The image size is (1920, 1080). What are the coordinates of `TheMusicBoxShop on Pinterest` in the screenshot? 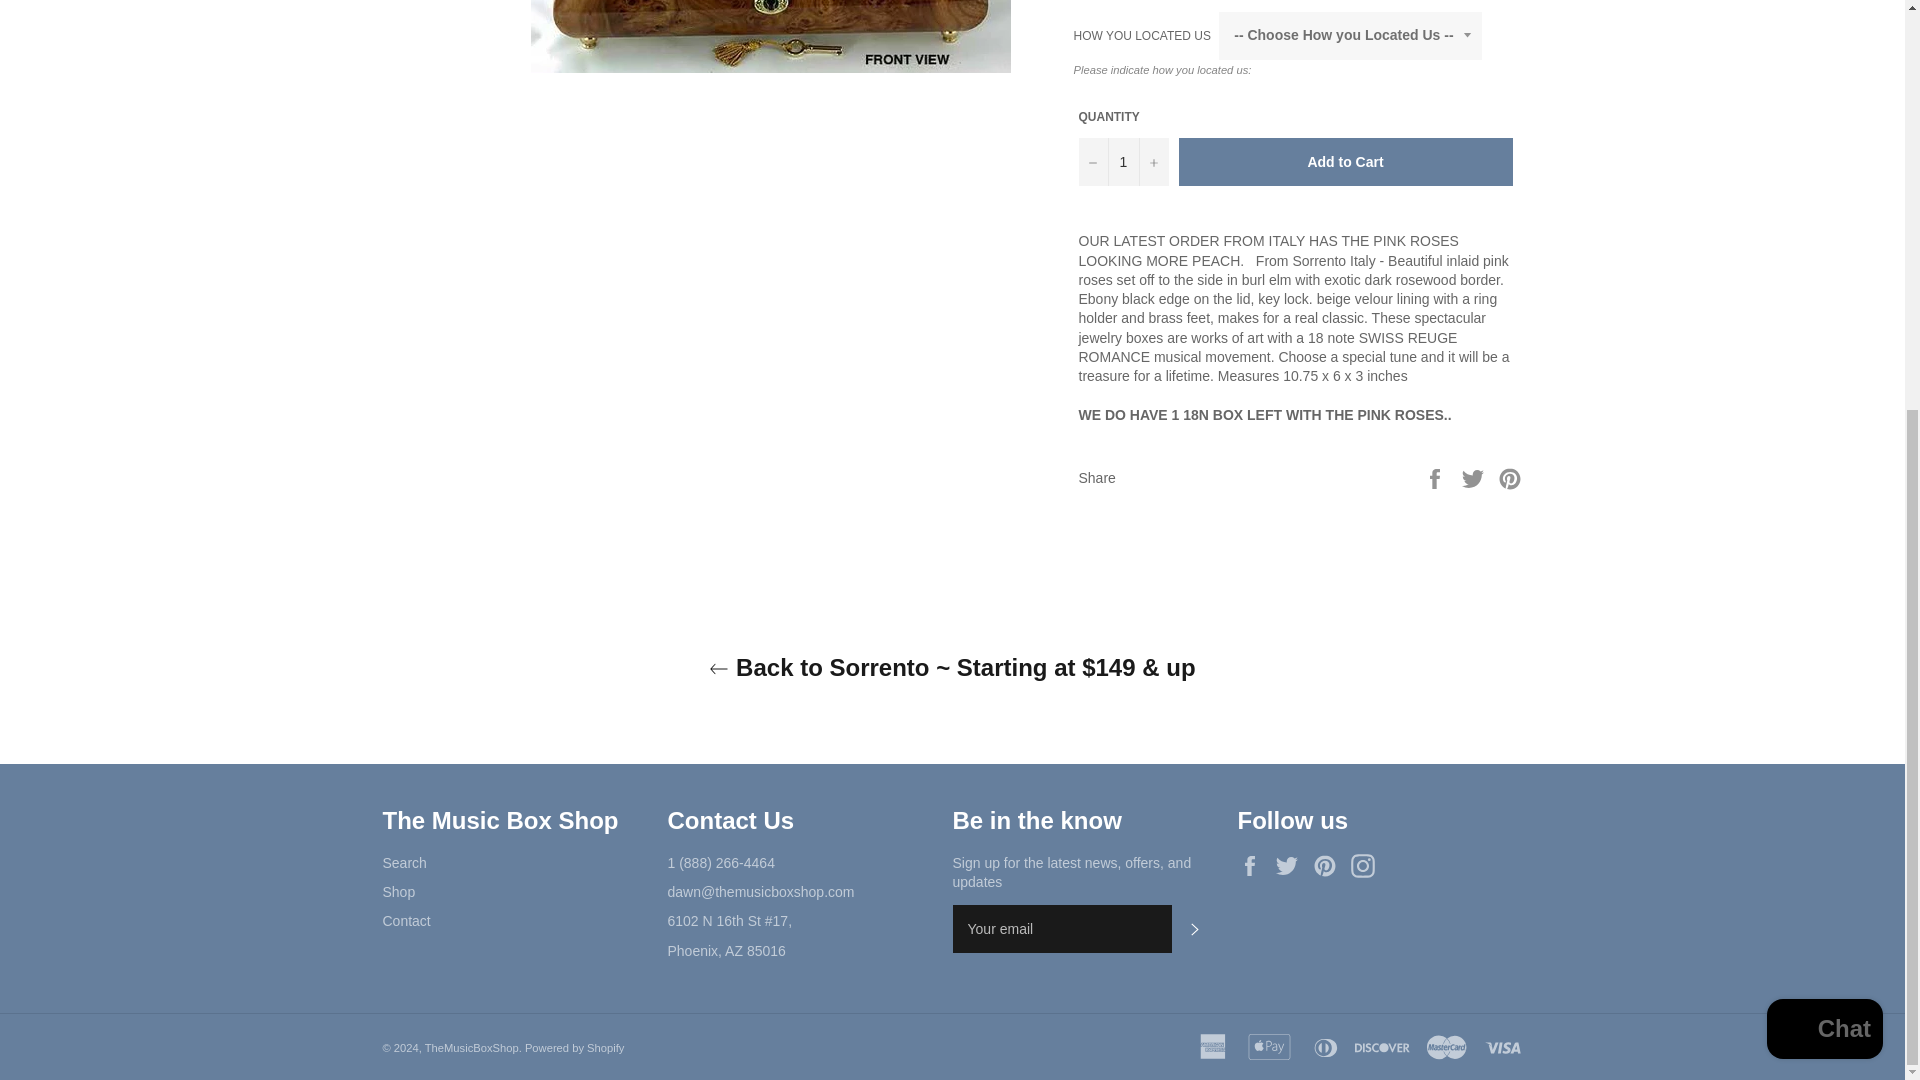 It's located at (1330, 866).